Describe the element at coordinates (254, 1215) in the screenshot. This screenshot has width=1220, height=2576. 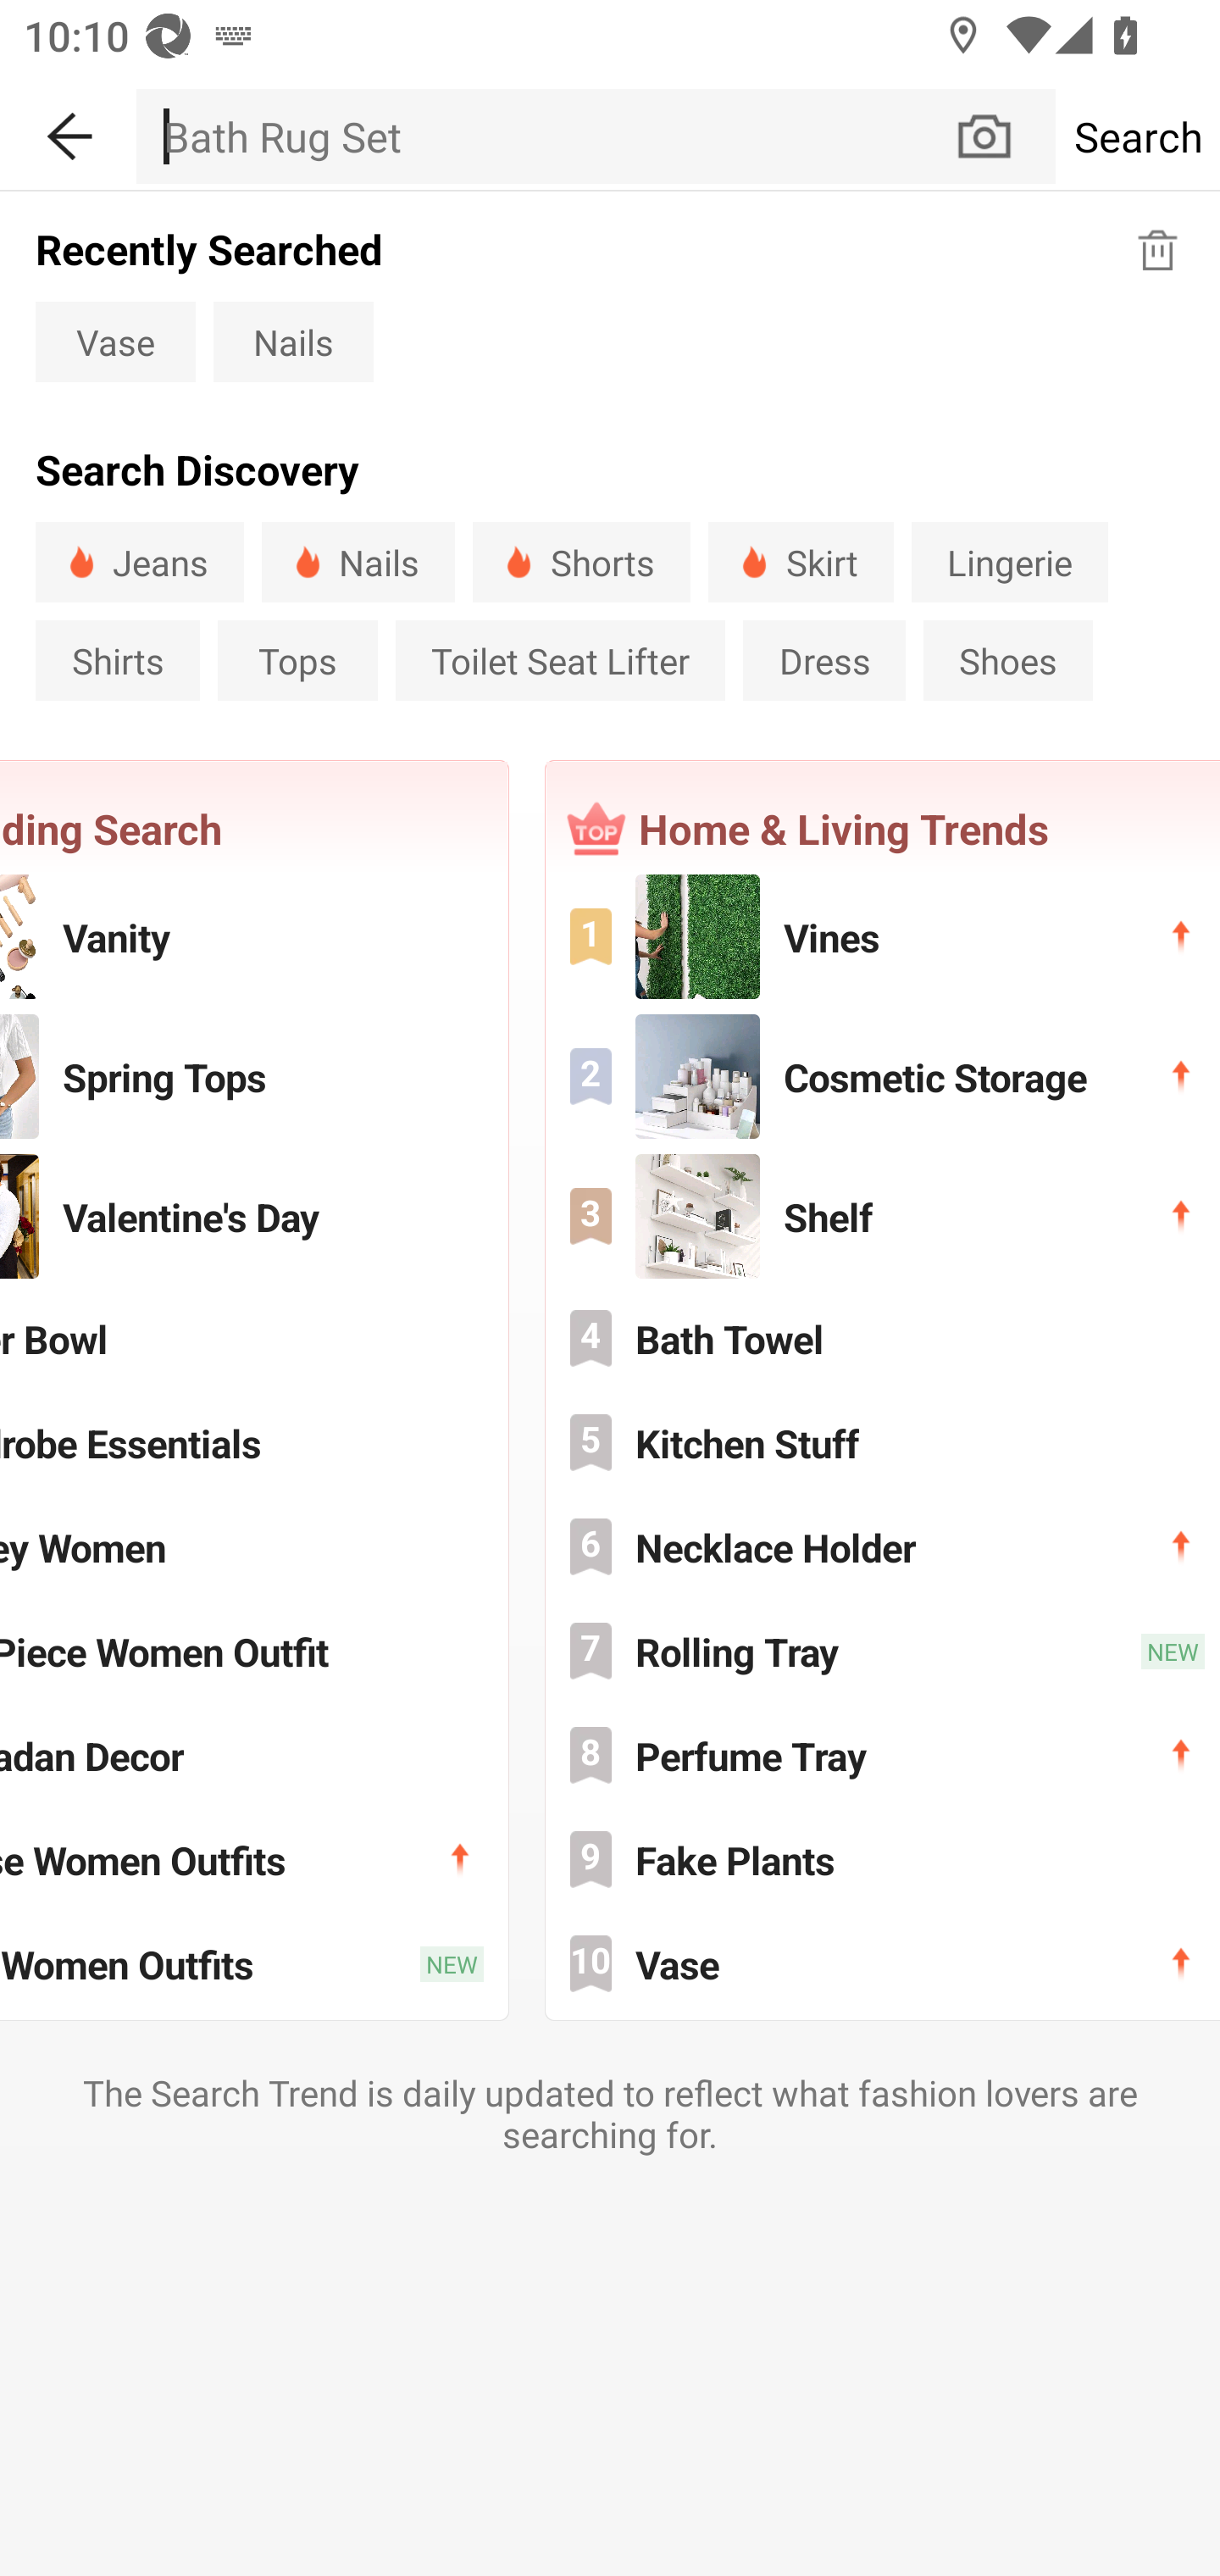
I see `Valentine's Day` at that location.